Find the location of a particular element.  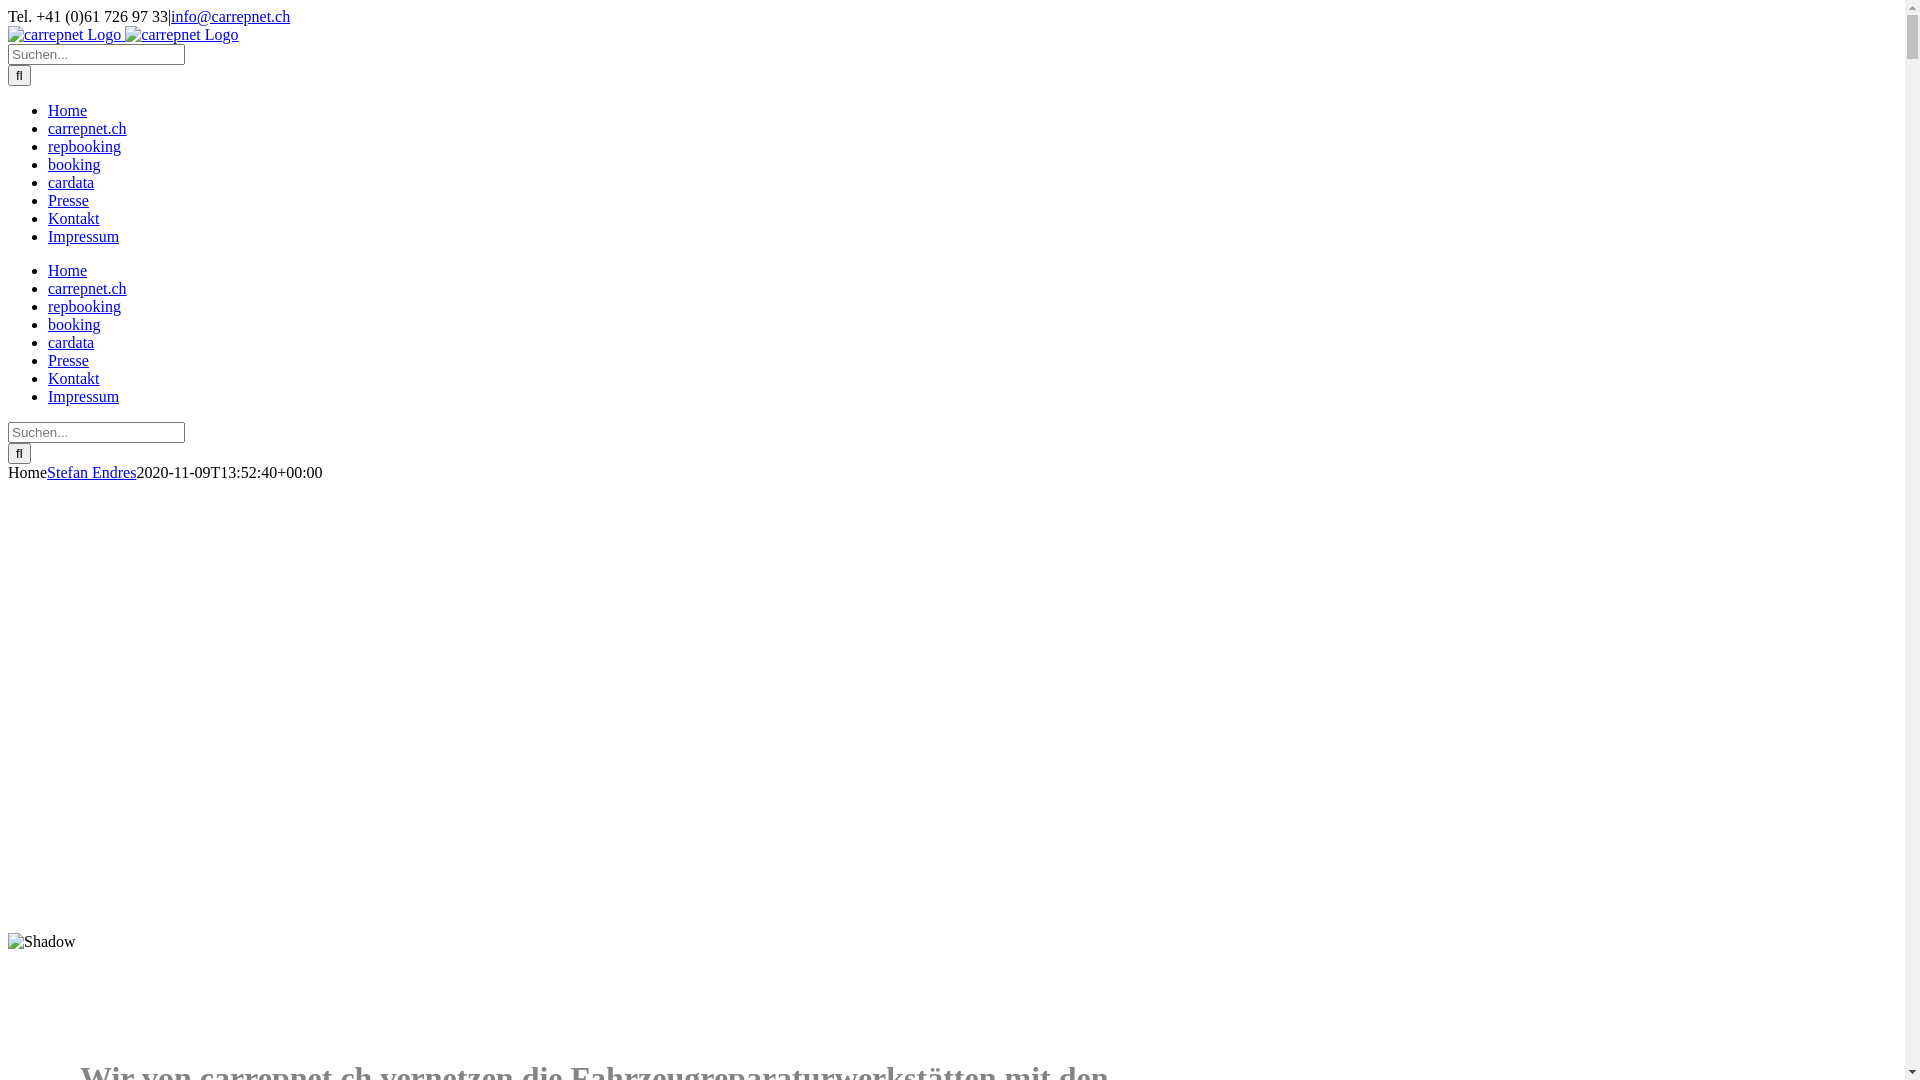

Kontakt is located at coordinates (74, 378).